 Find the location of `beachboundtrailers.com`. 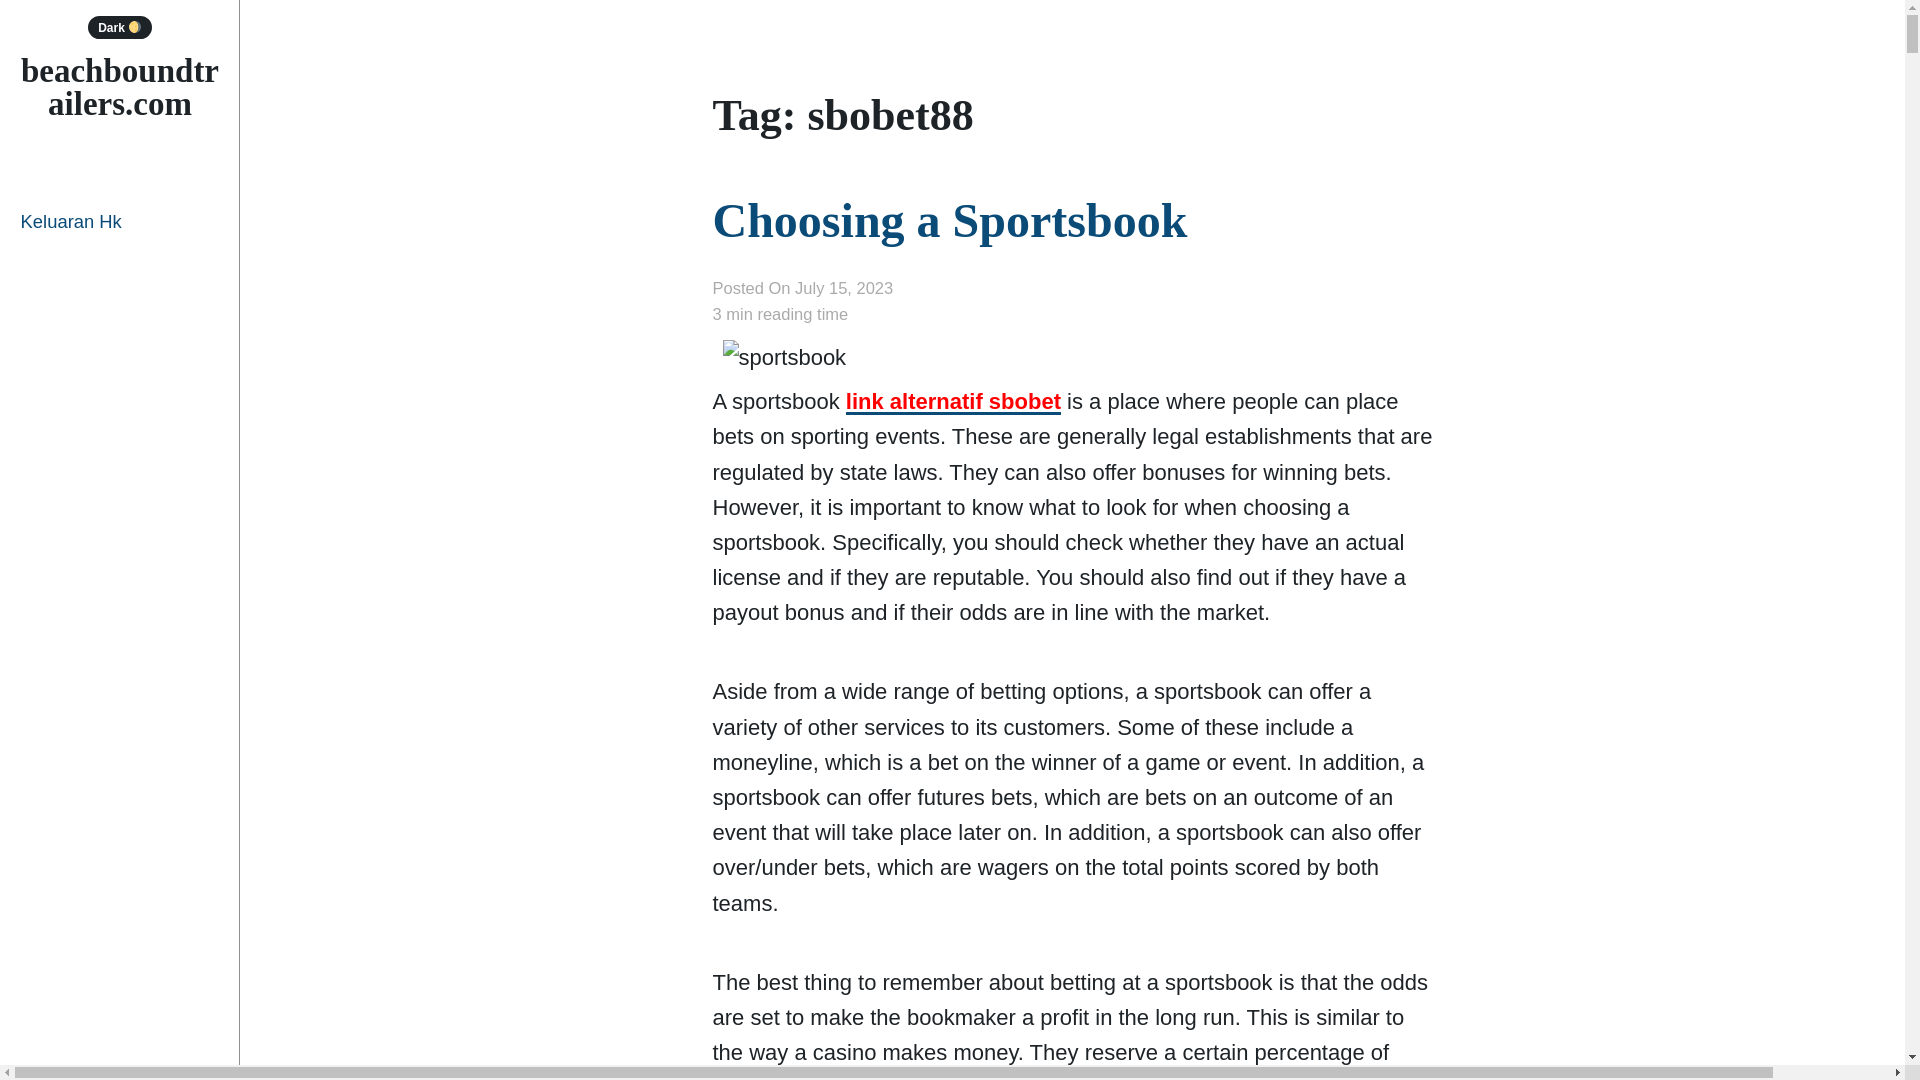

beachboundtrailers.com is located at coordinates (120, 87).